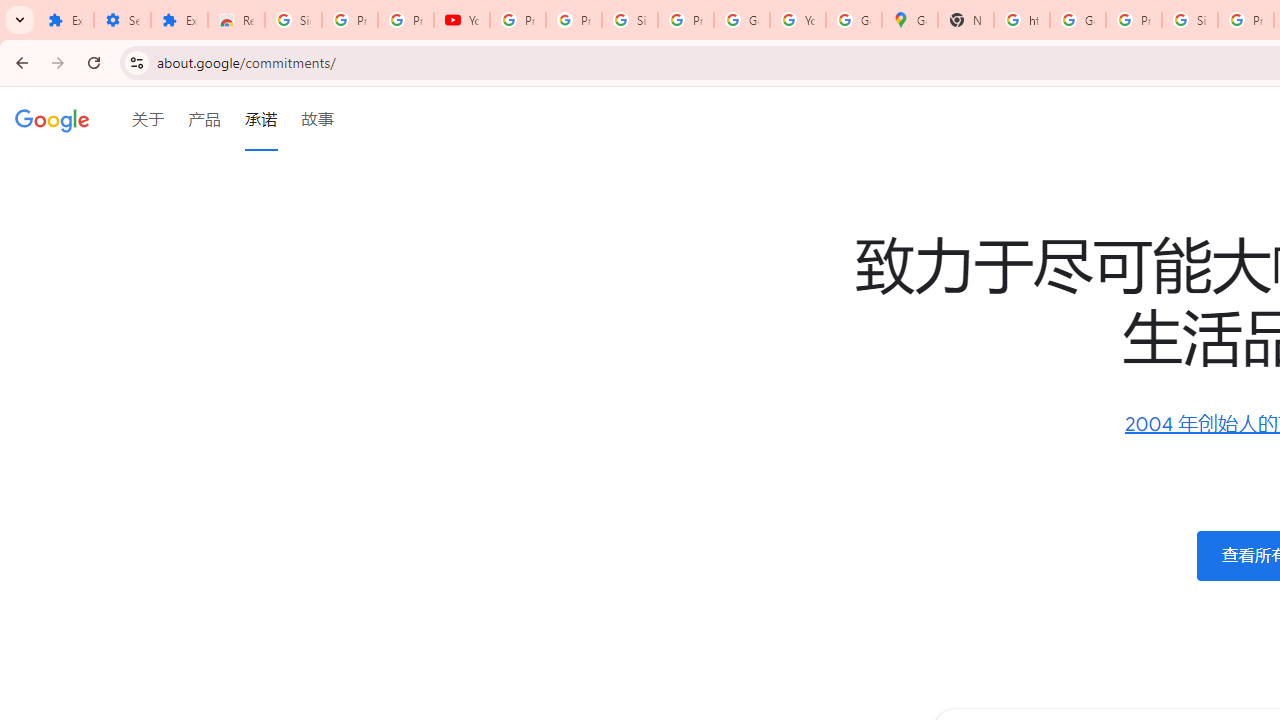 The height and width of the screenshot is (720, 1280). What do you see at coordinates (1022, 20) in the screenshot?
I see `https://scholar.google.com/` at bounding box center [1022, 20].